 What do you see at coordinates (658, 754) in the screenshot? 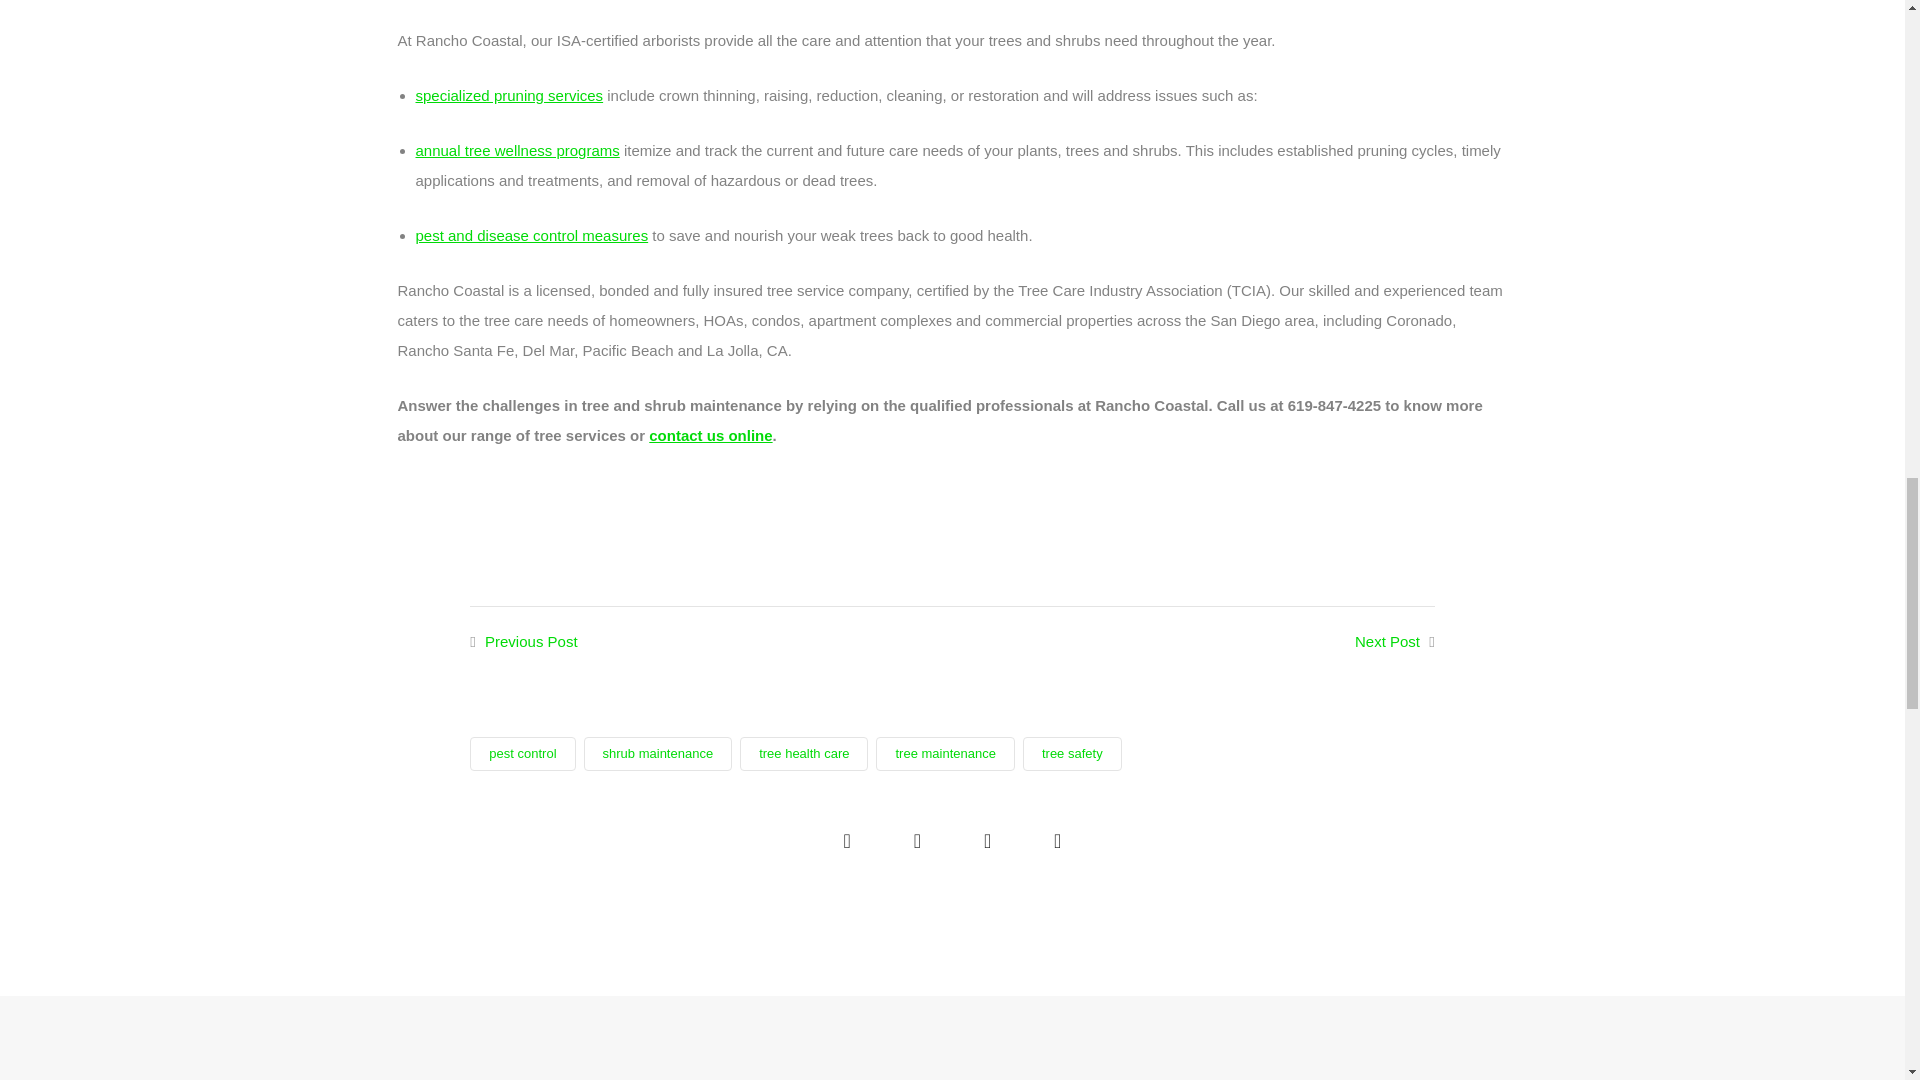
I see `shrub maintenance` at bounding box center [658, 754].